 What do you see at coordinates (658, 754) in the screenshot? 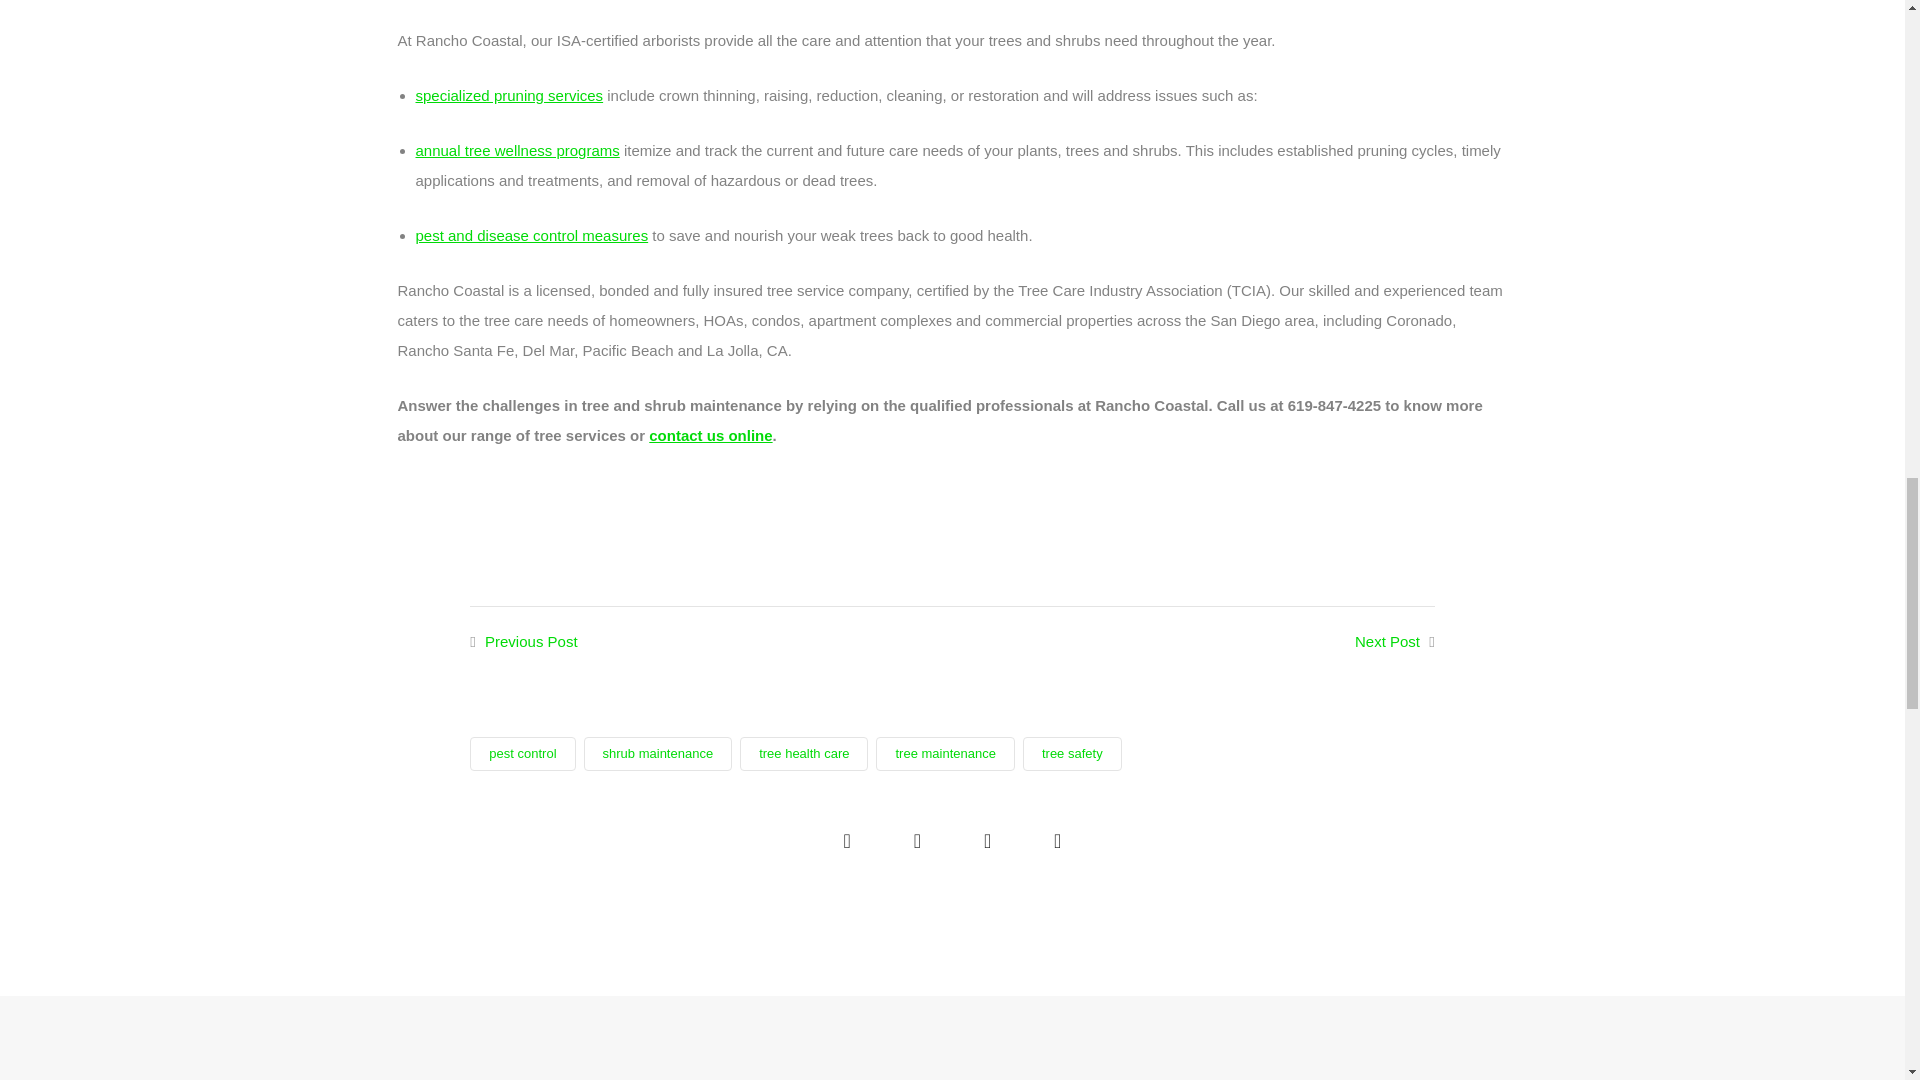
I see `shrub maintenance` at bounding box center [658, 754].